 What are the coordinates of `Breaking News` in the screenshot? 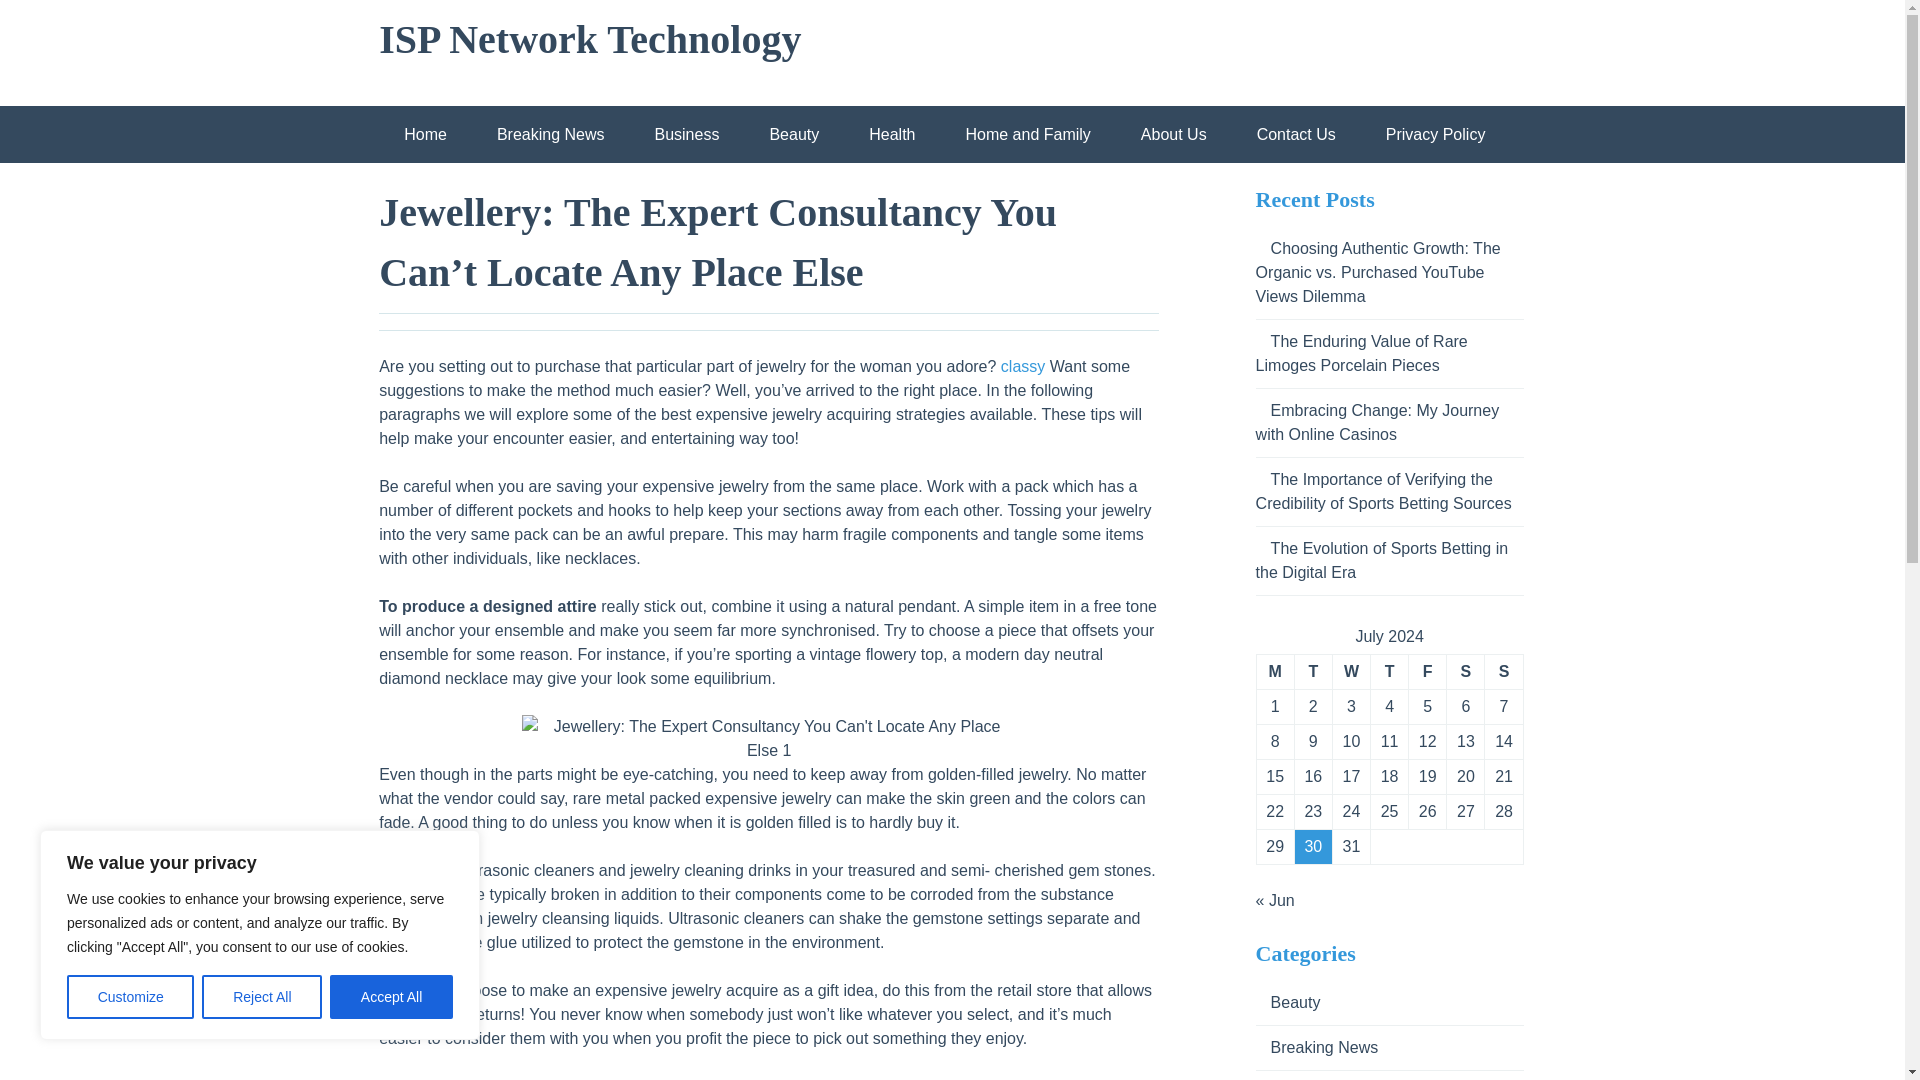 It's located at (550, 134).